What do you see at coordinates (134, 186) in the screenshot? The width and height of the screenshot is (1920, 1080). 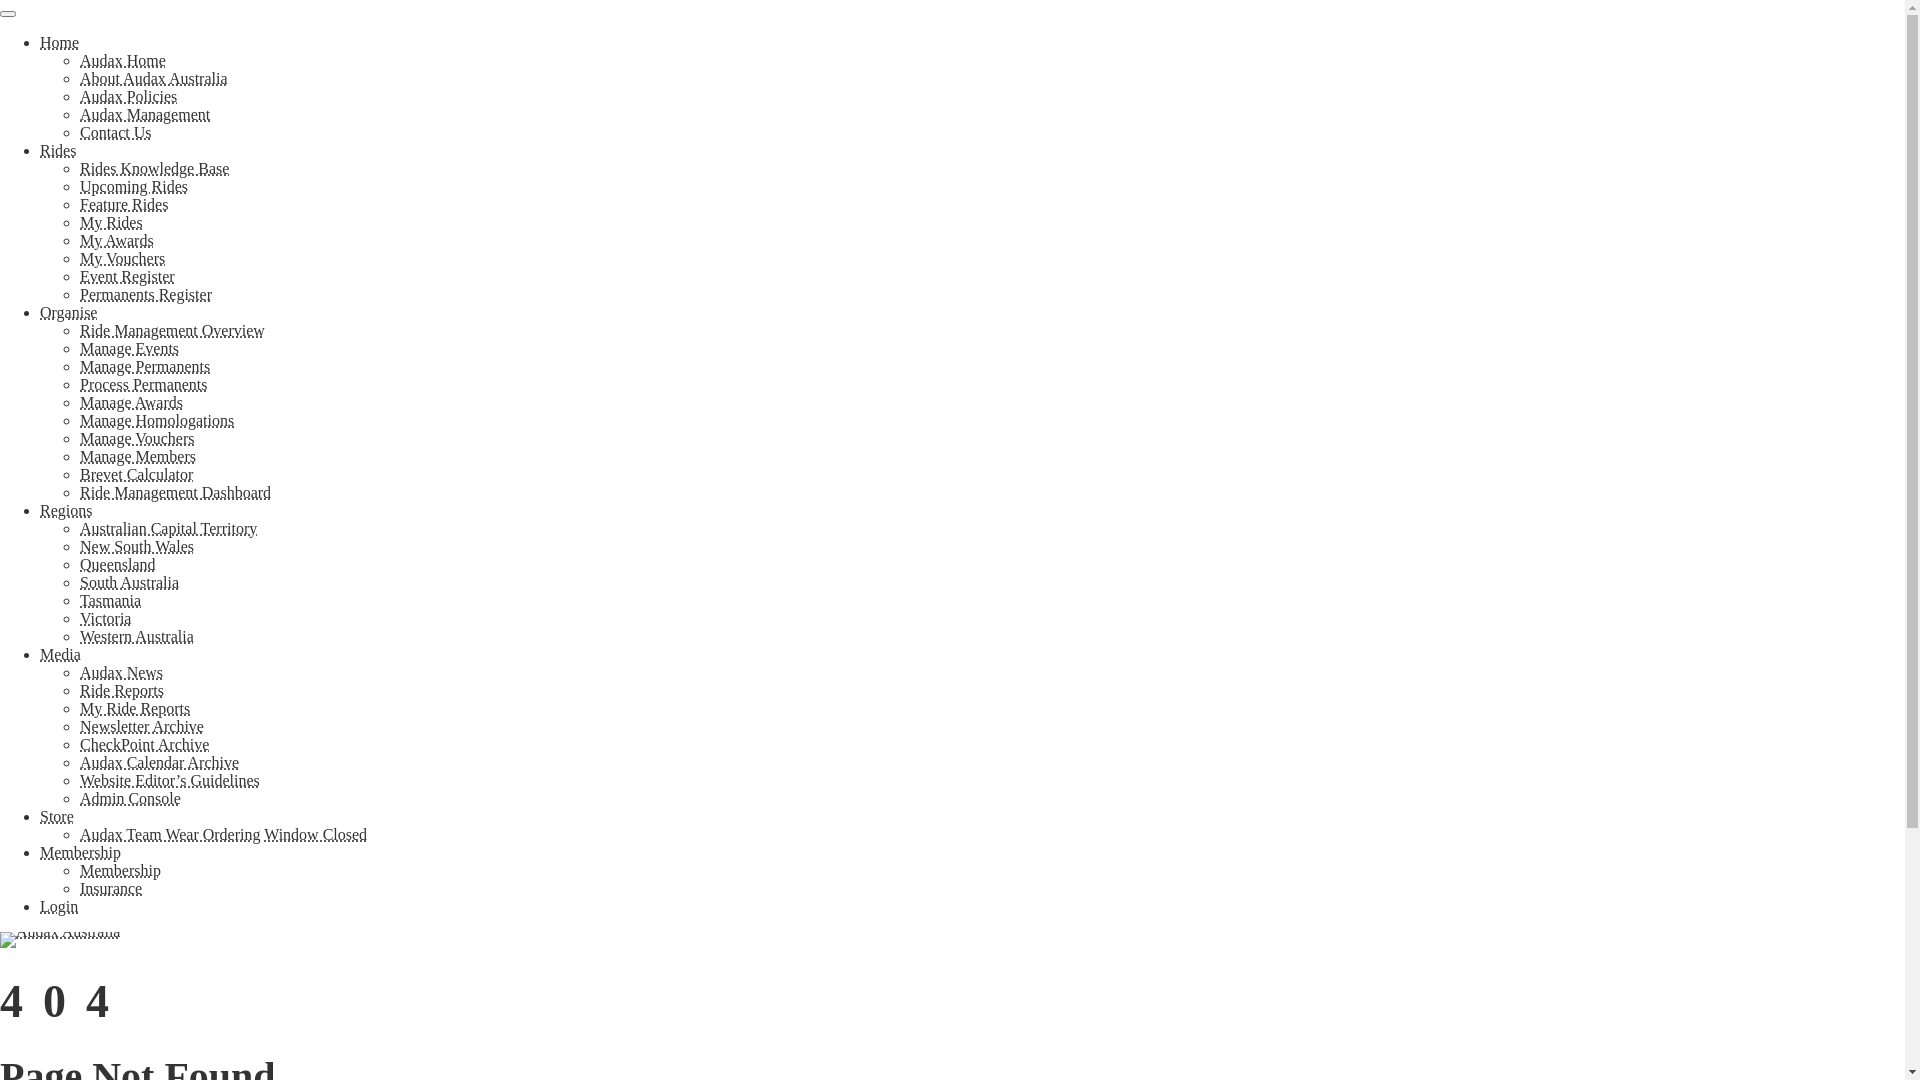 I see `Upcoming Rides` at bounding box center [134, 186].